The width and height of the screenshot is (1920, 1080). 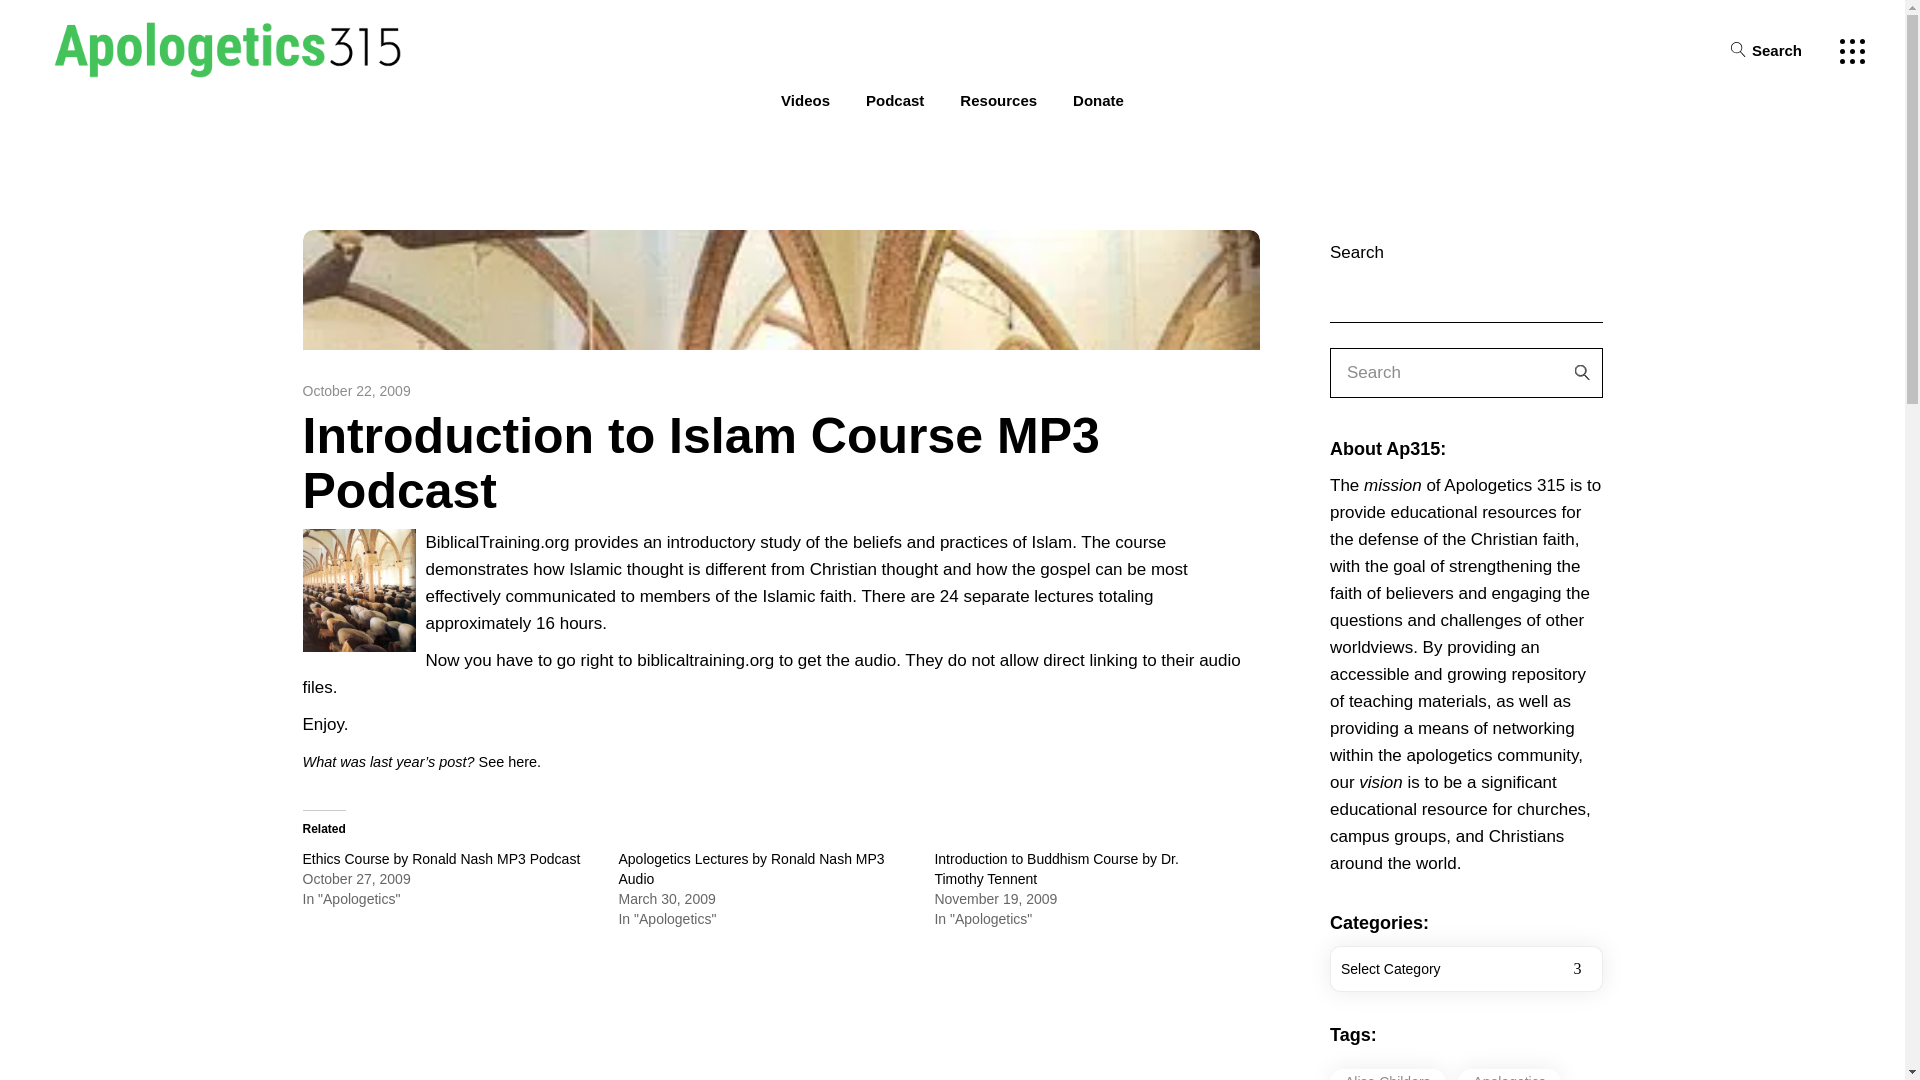 What do you see at coordinates (1466, 968) in the screenshot?
I see `Select Category` at bounding box center [1466, 968].